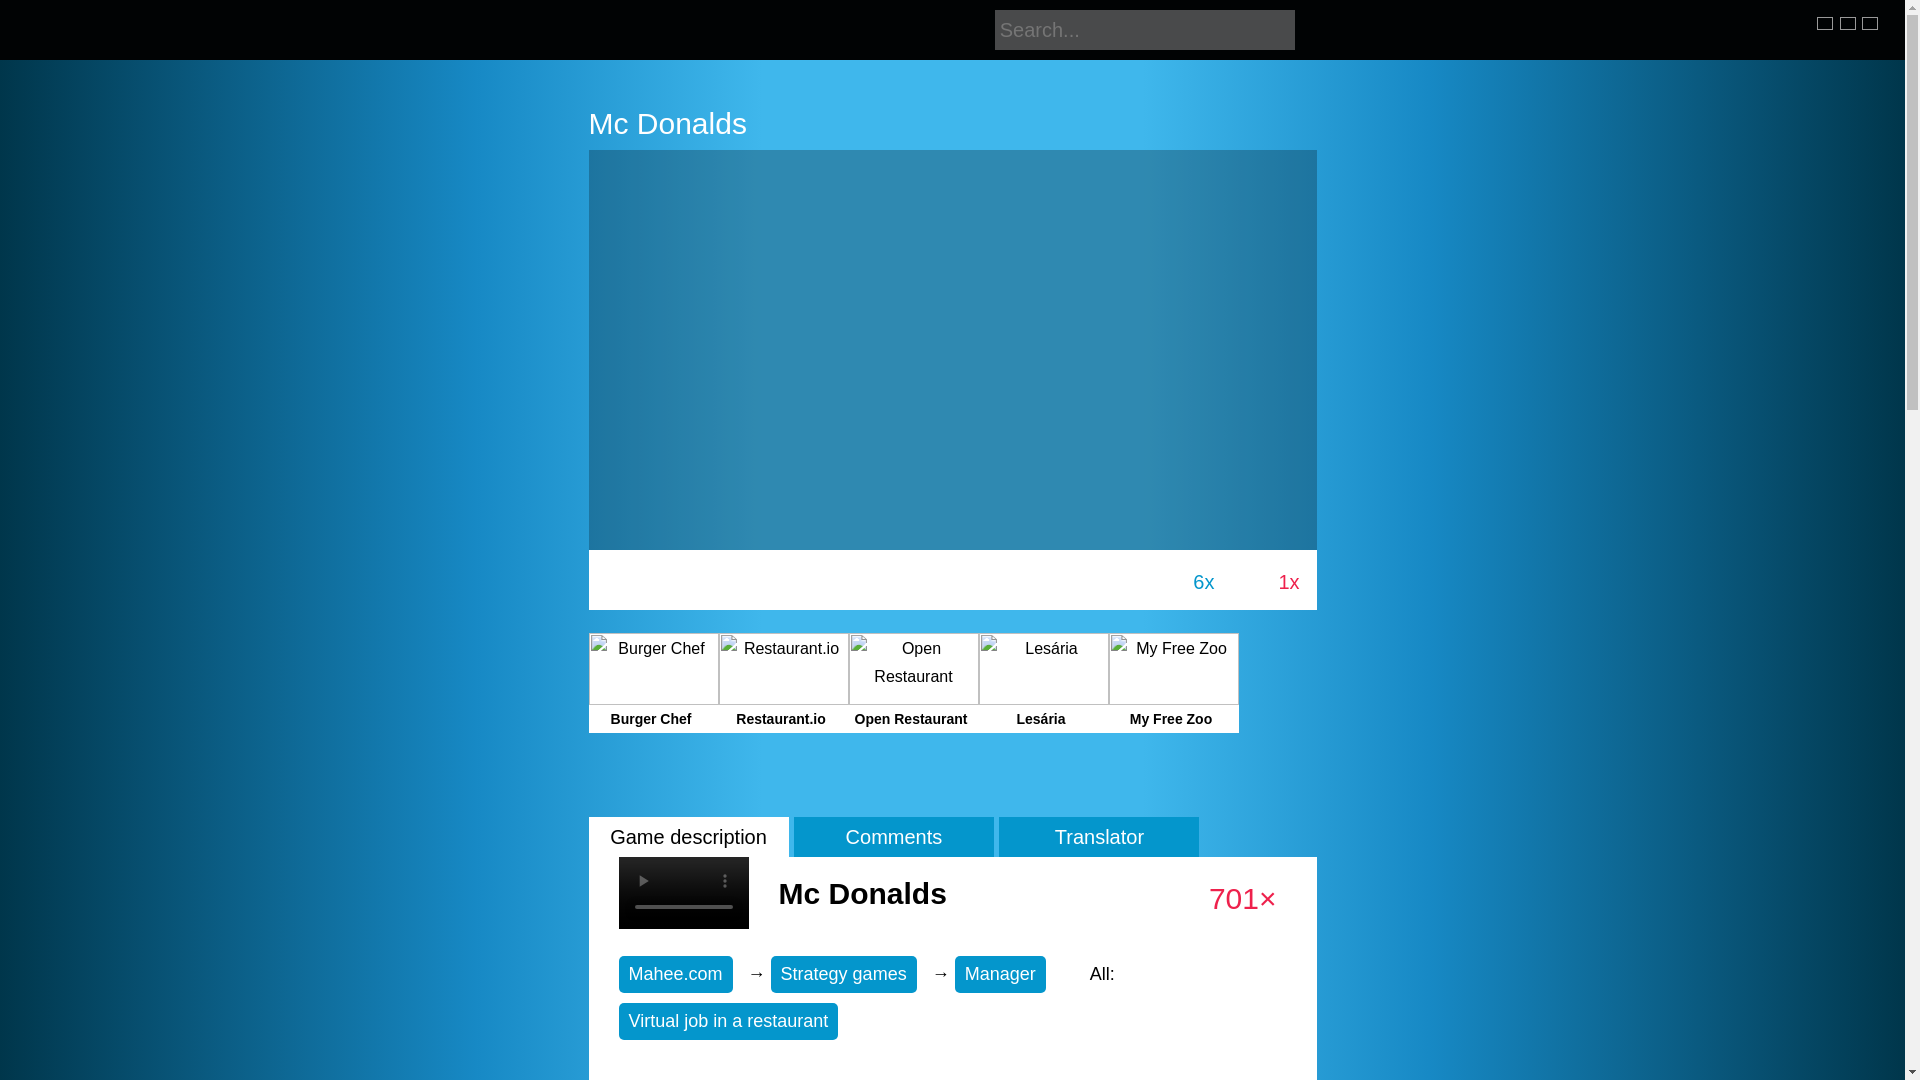 The width and height of the screenshot is (1920, 1080). Describe the element at coordinates (844, 974) in the screenshot. I see `Strategy games` at that location.